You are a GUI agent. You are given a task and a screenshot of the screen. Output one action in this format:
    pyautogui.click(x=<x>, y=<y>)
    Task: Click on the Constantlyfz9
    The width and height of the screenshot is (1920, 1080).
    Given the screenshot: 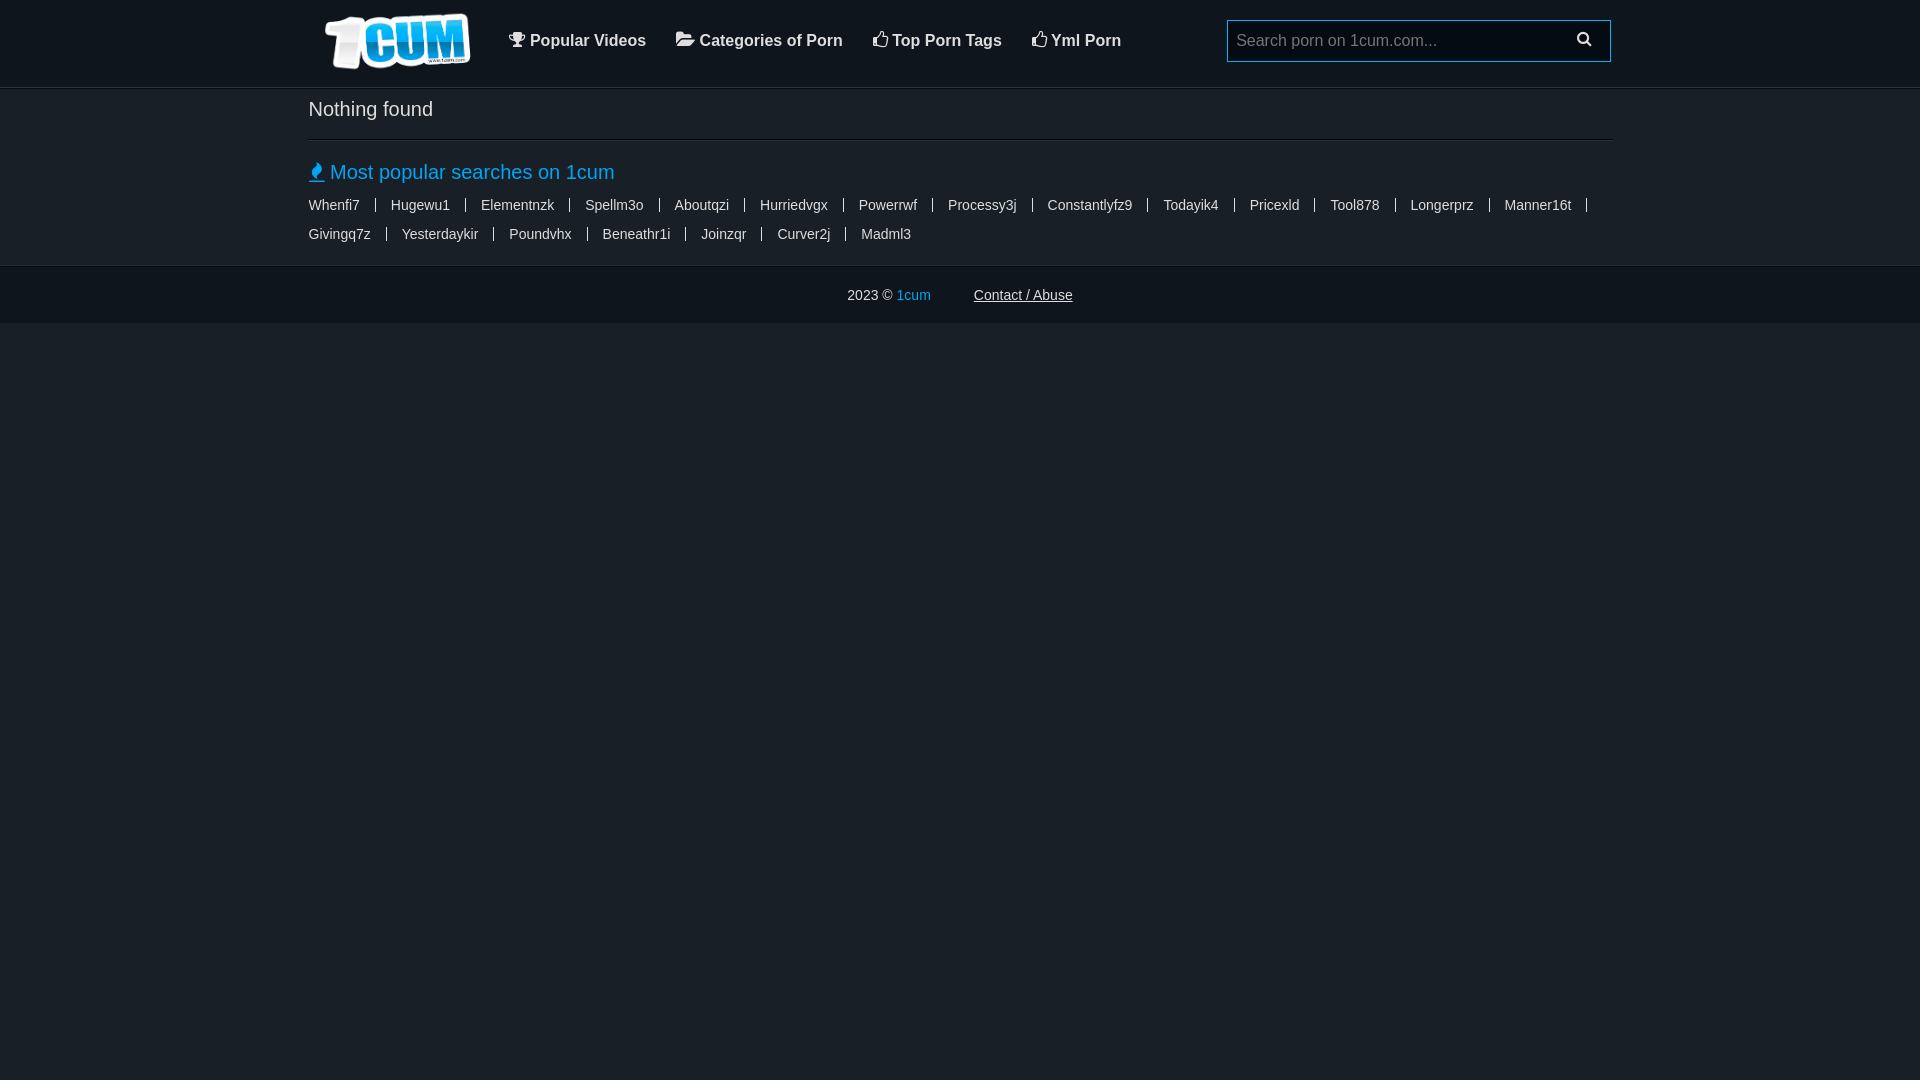 What is the action you would take?
    pyautogui.click(x=1090, y=205)
    